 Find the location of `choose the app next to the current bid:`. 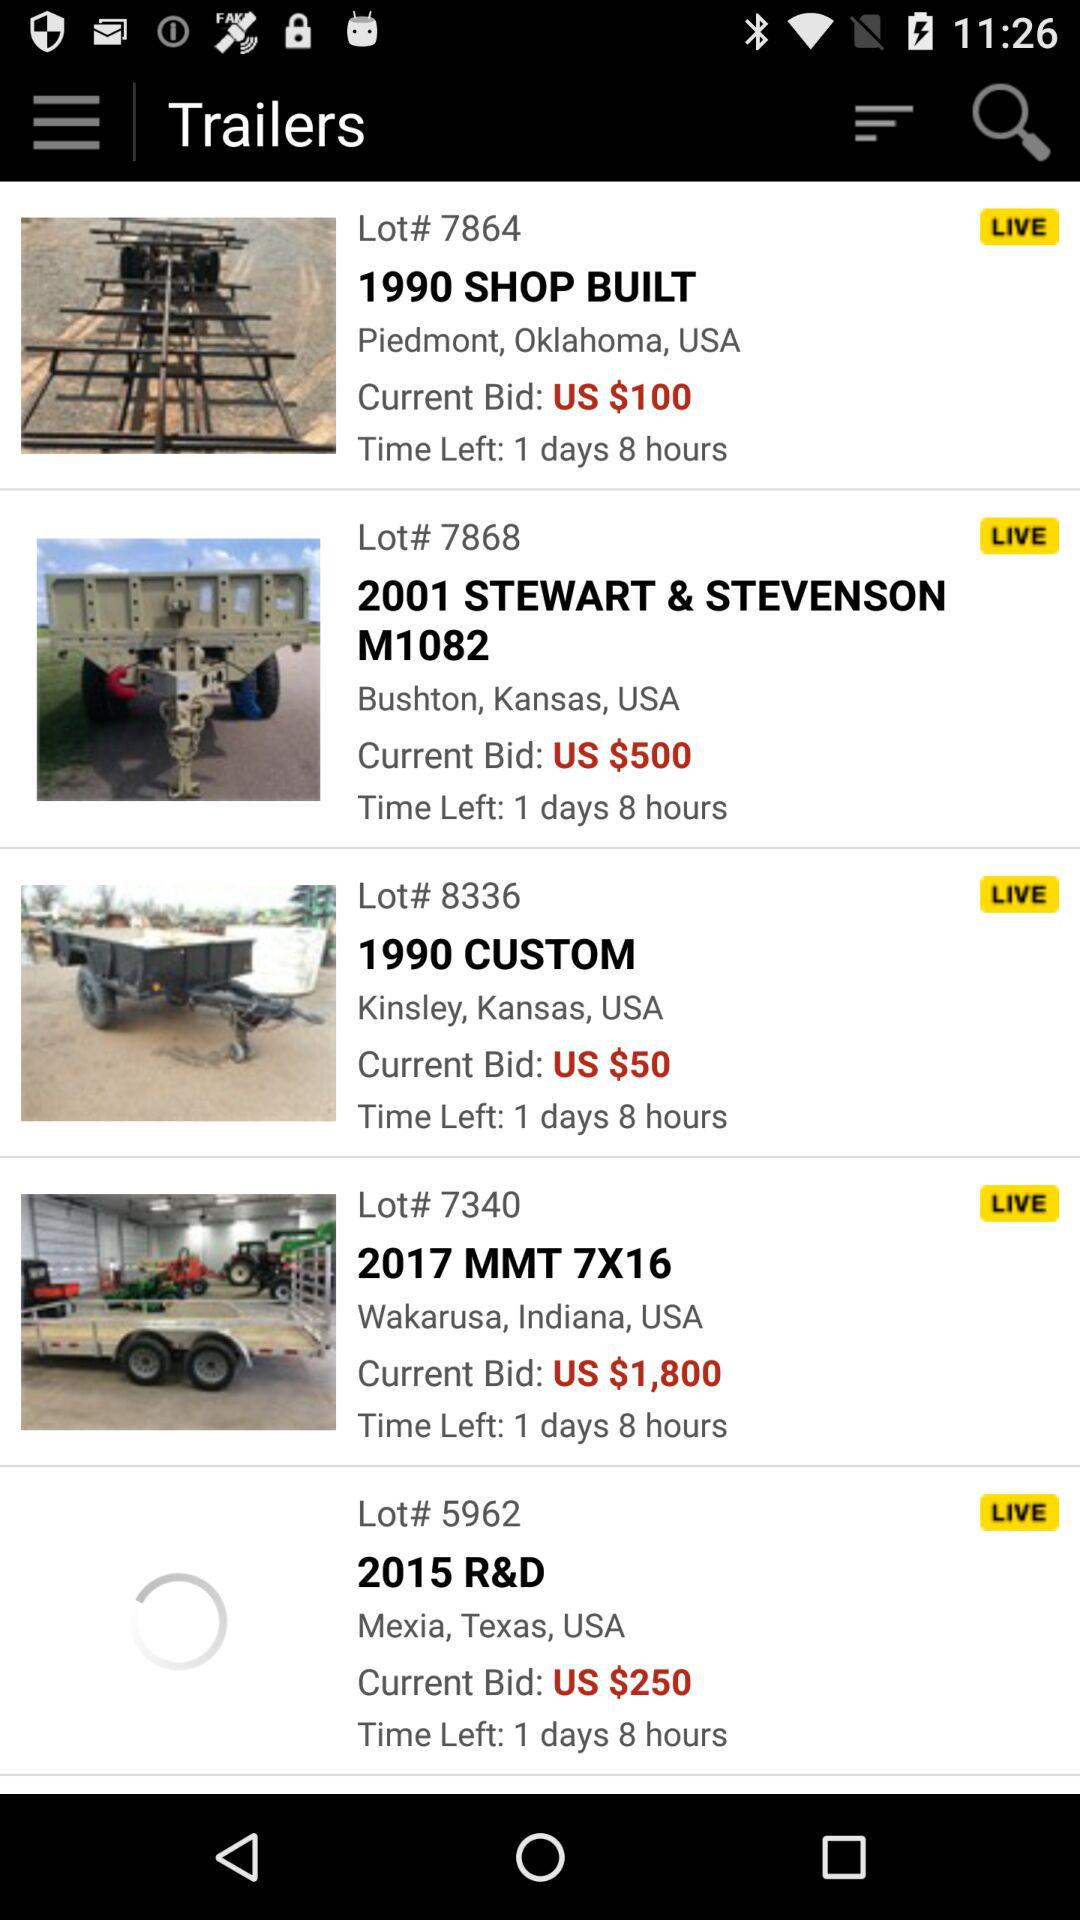

choose the app next to the current bid: is located at coordinates (637, 1372).